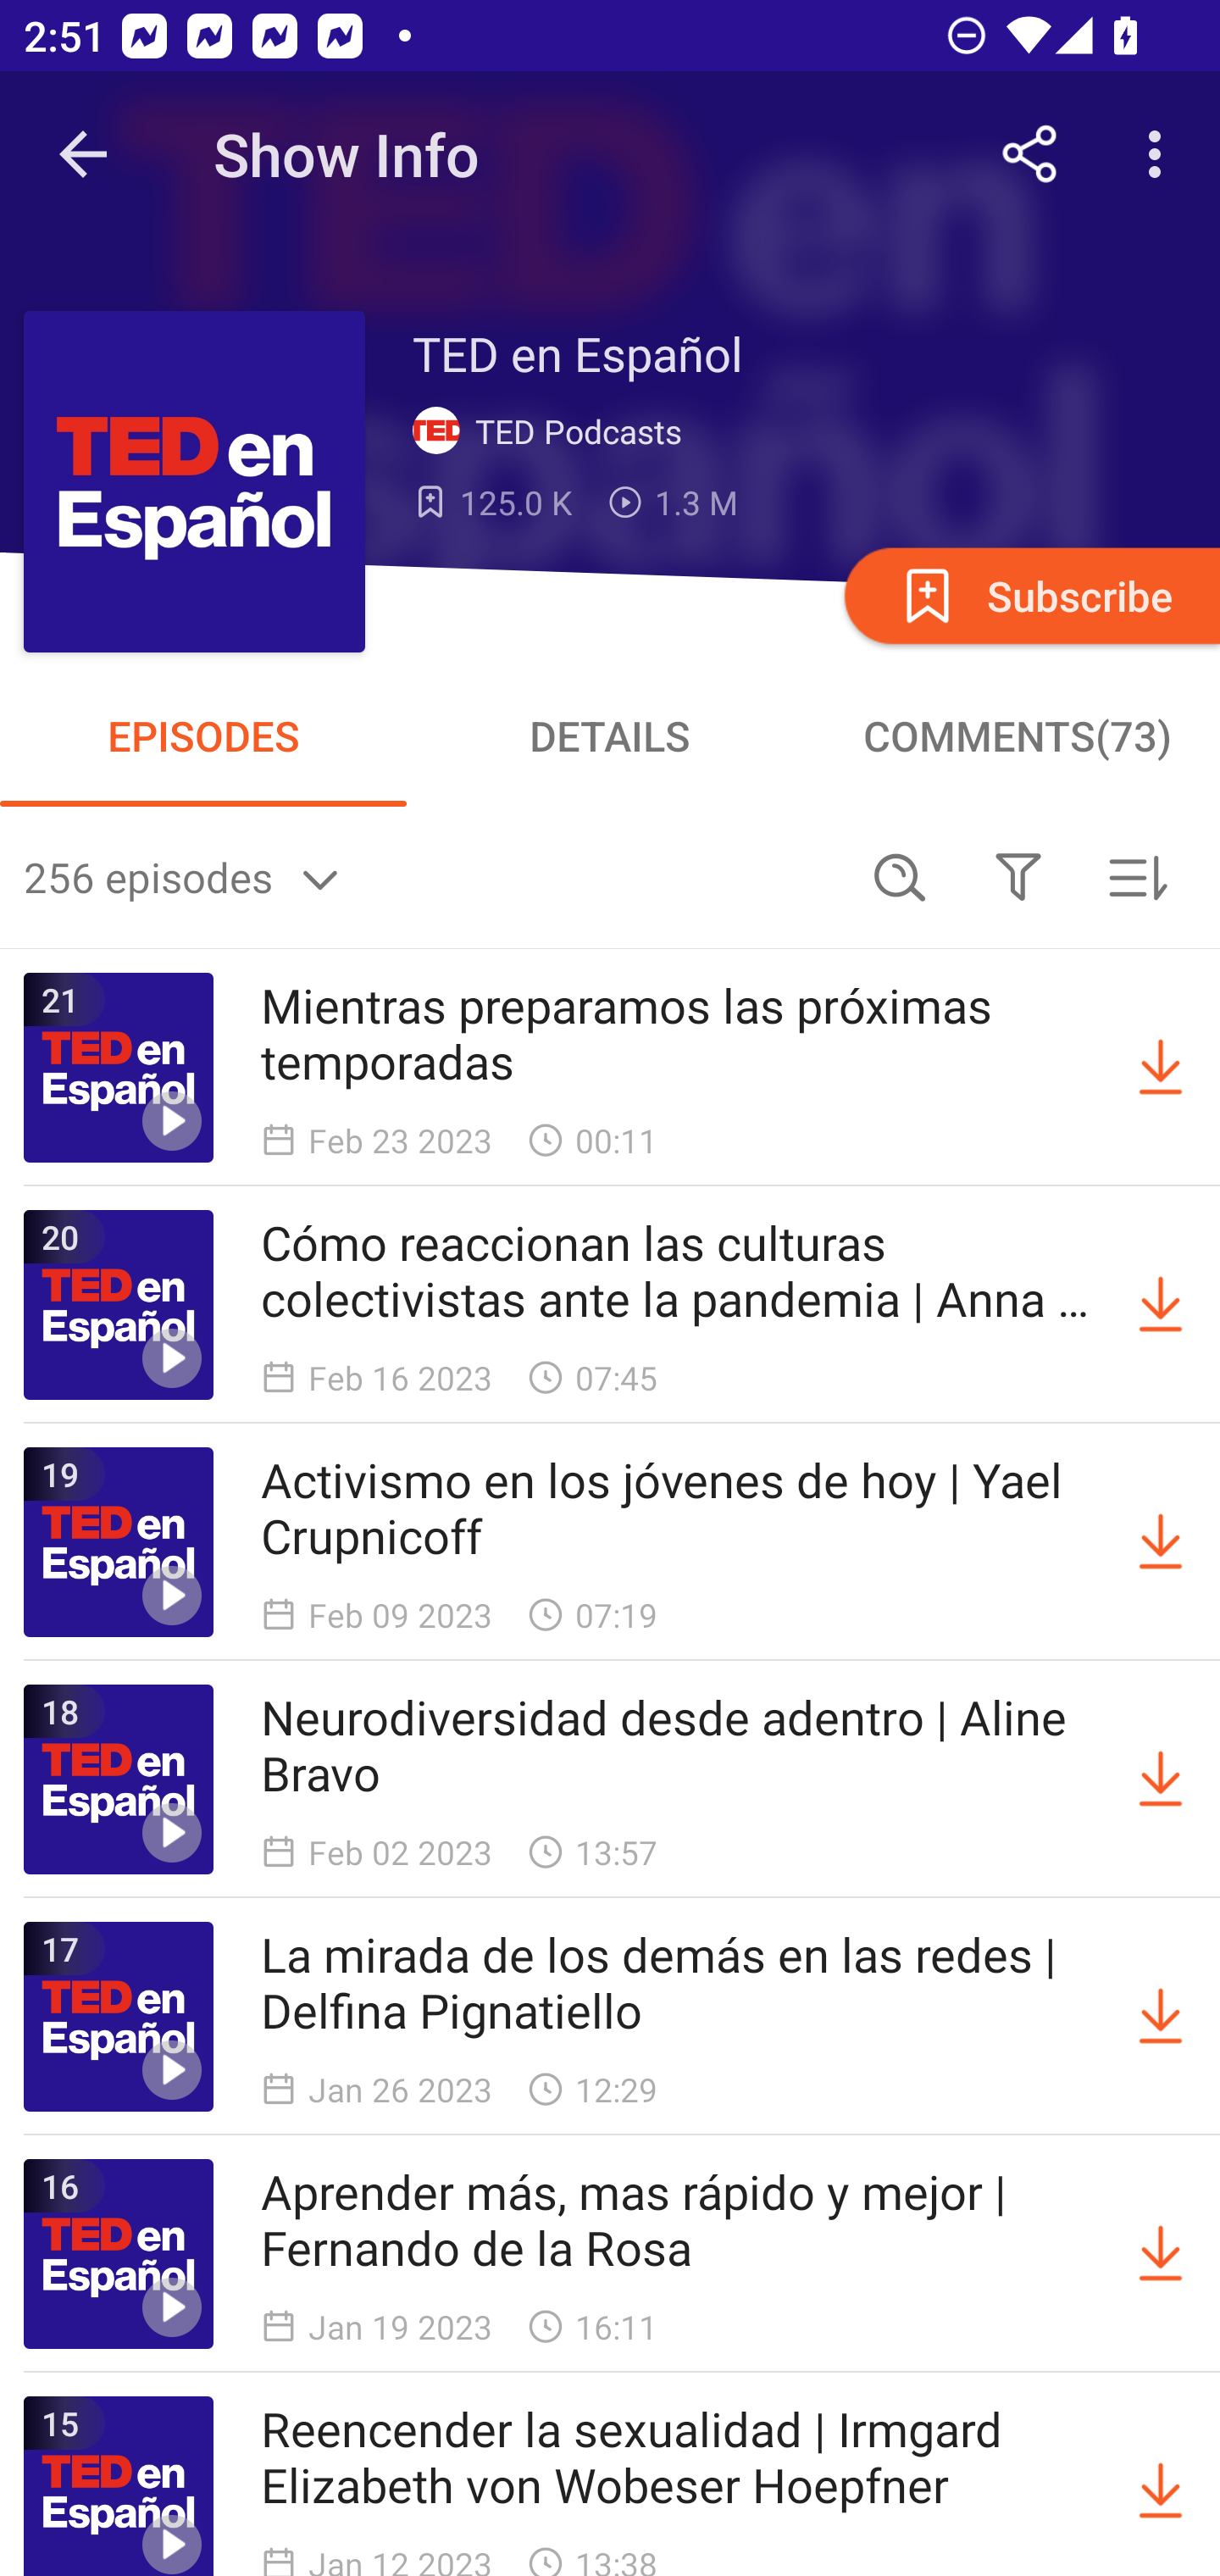  What do you see at coordinates (83, 154) in the screenshot?
I see `Navigate up` at bounding box center [83, 154].